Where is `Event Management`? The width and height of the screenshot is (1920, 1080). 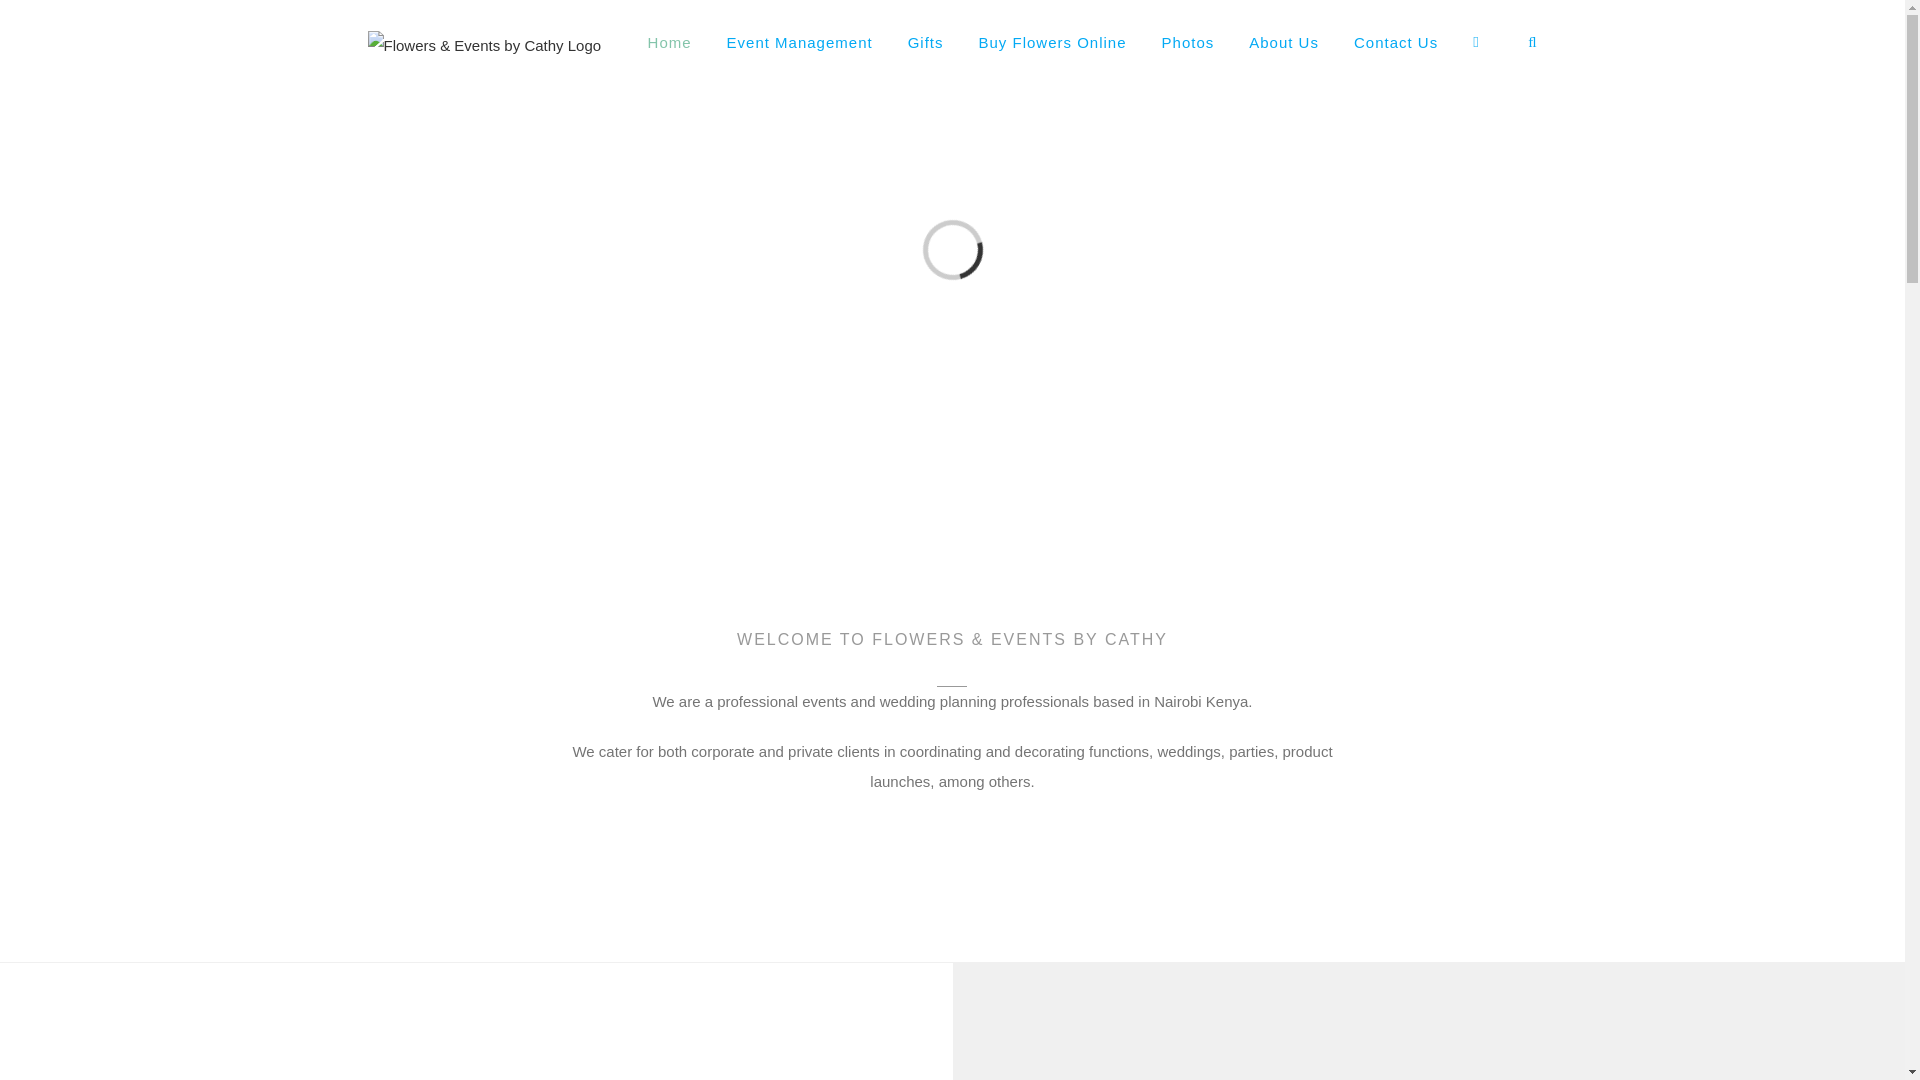
Event Management is located at coordinates (800, 42).